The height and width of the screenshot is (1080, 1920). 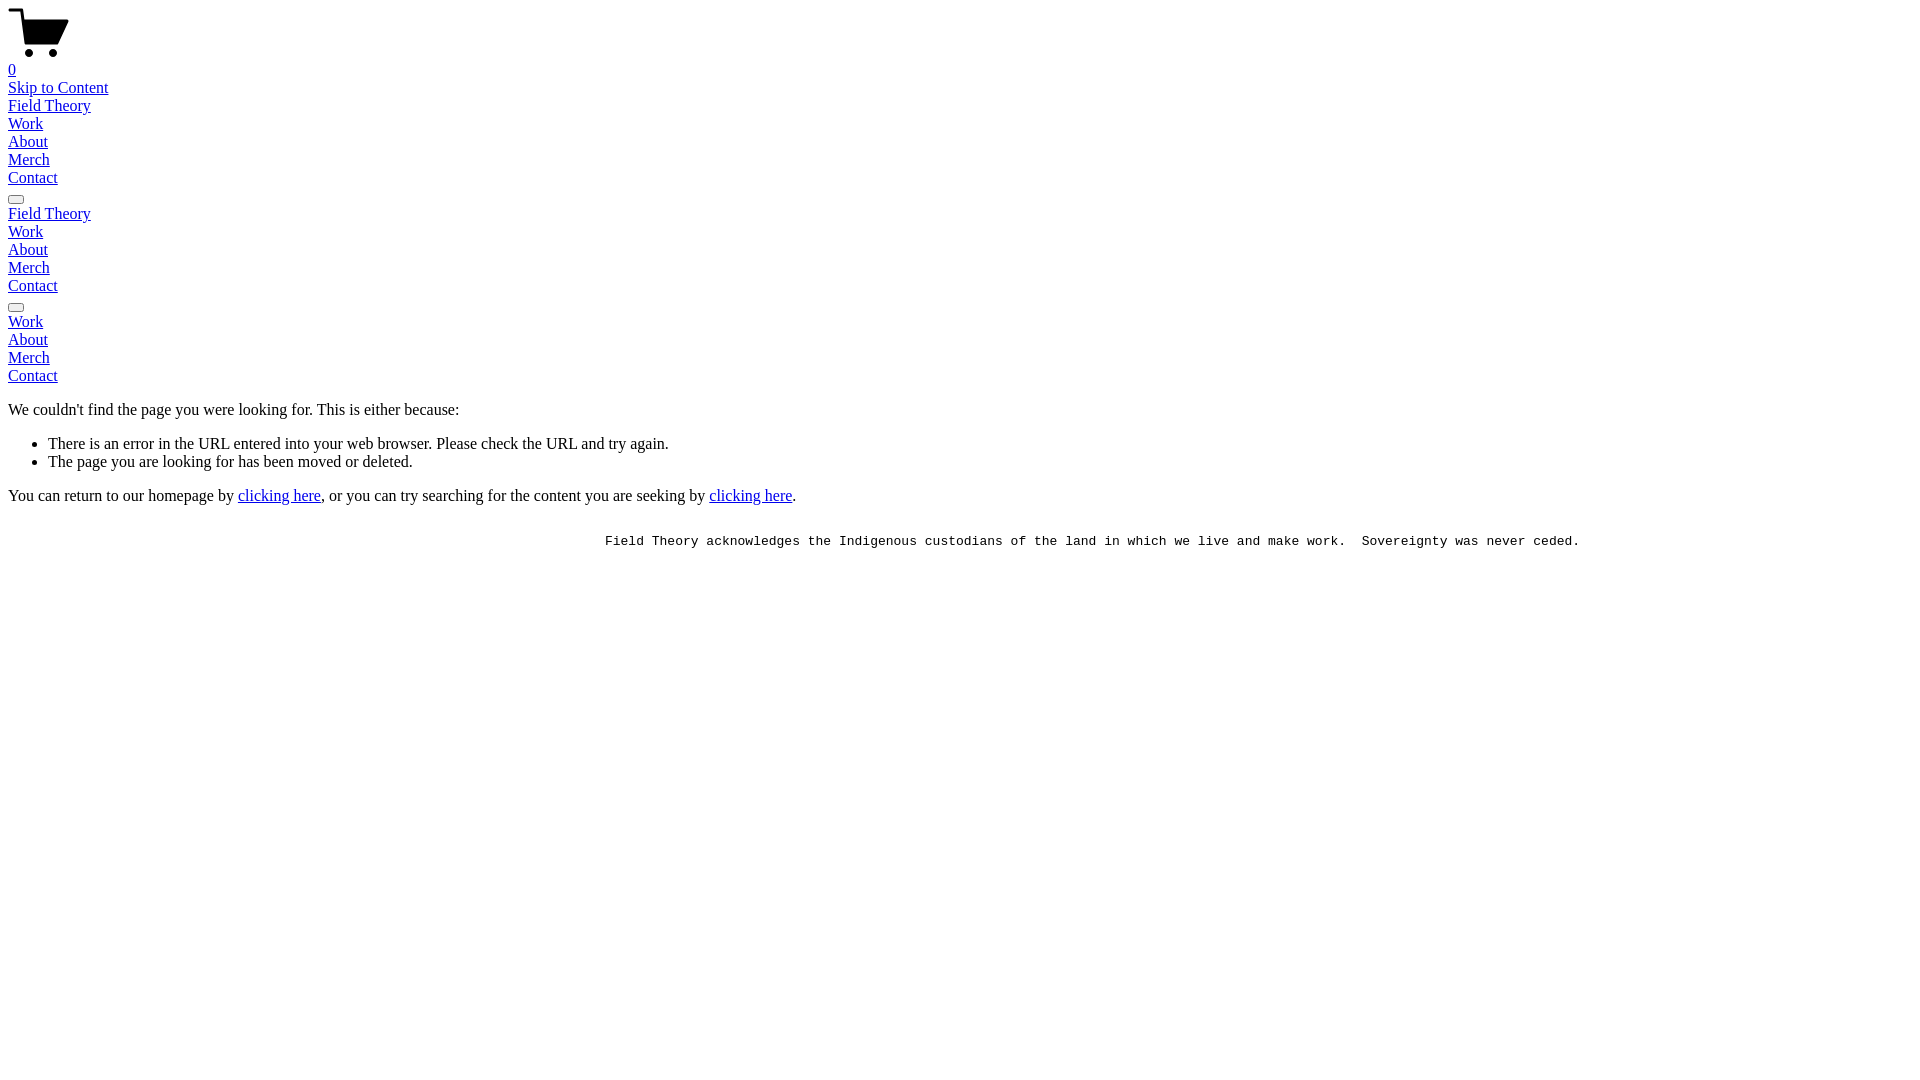 What do you see at coordinates (29, 160) in the screenshot?
I see `Merch` at bounding box center [29, 160].